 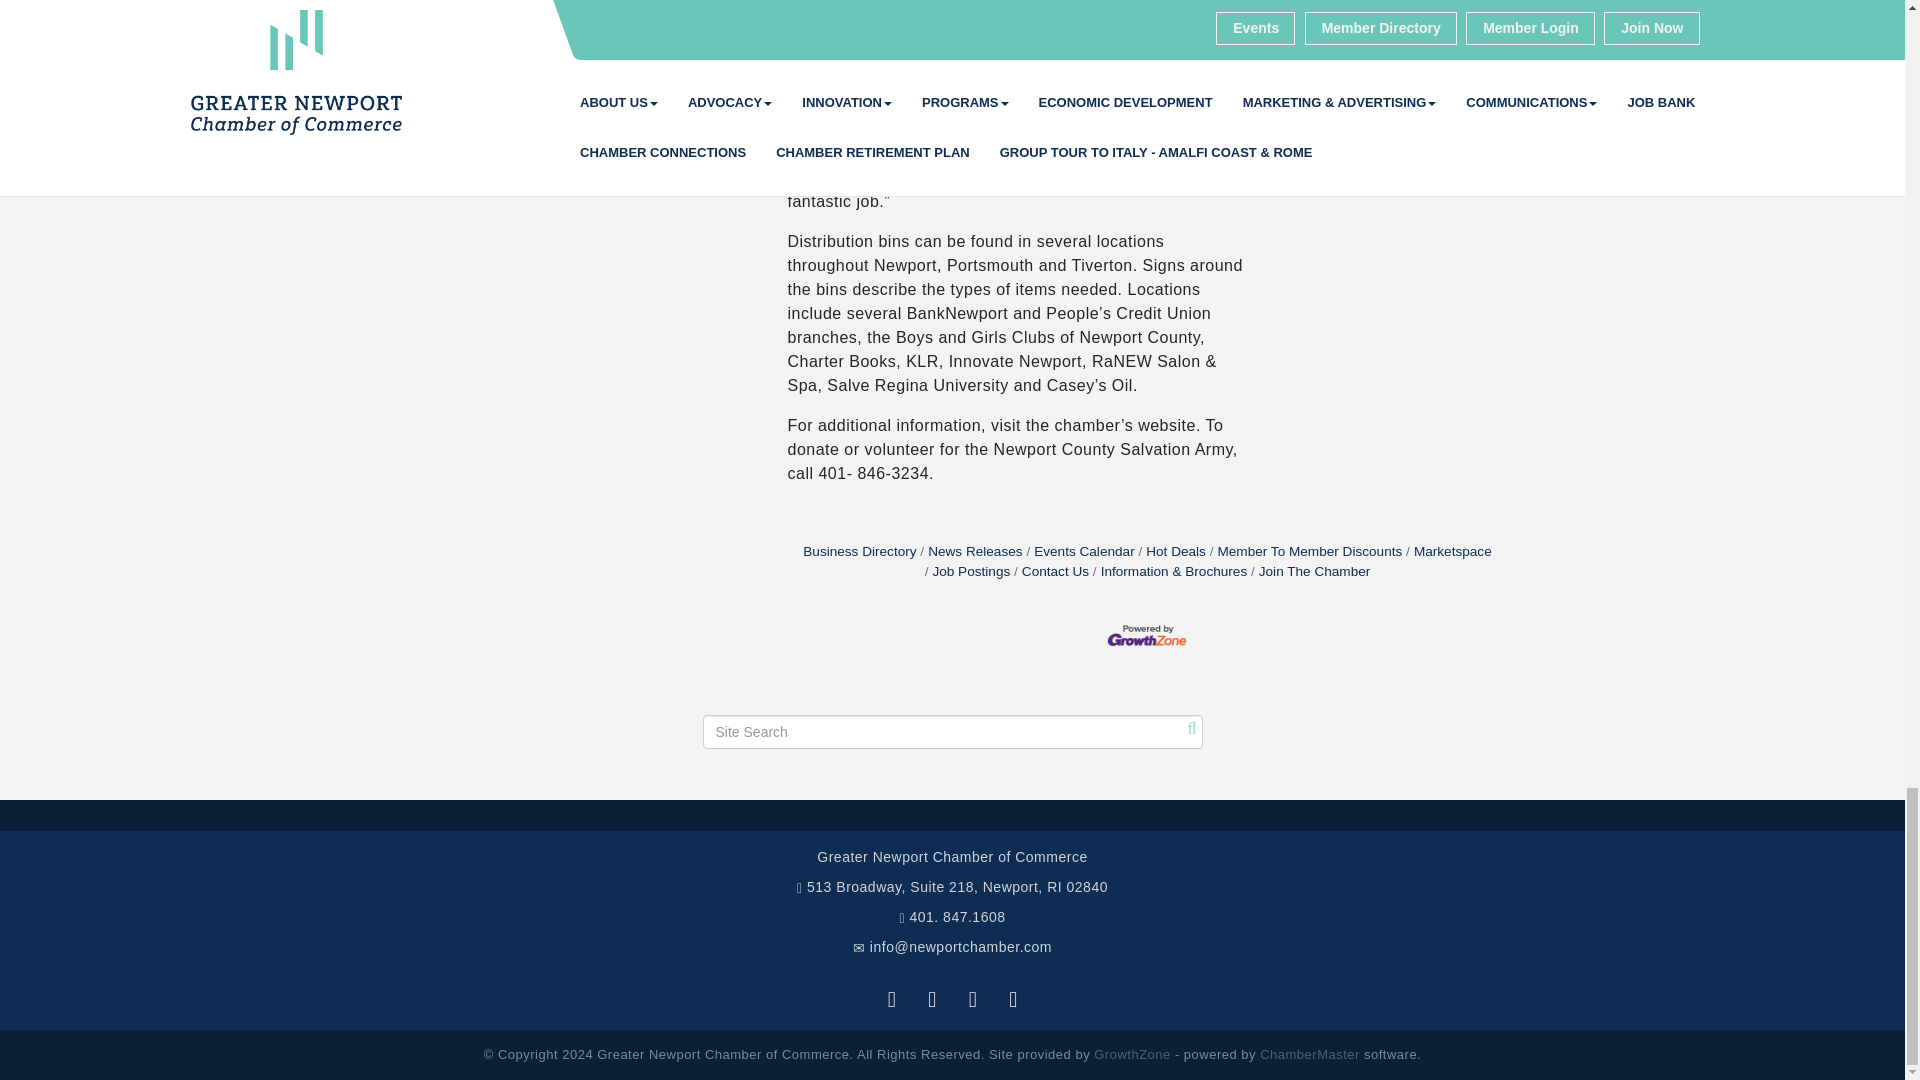 I want to click on Icon Link, so click(x=973, y=998).